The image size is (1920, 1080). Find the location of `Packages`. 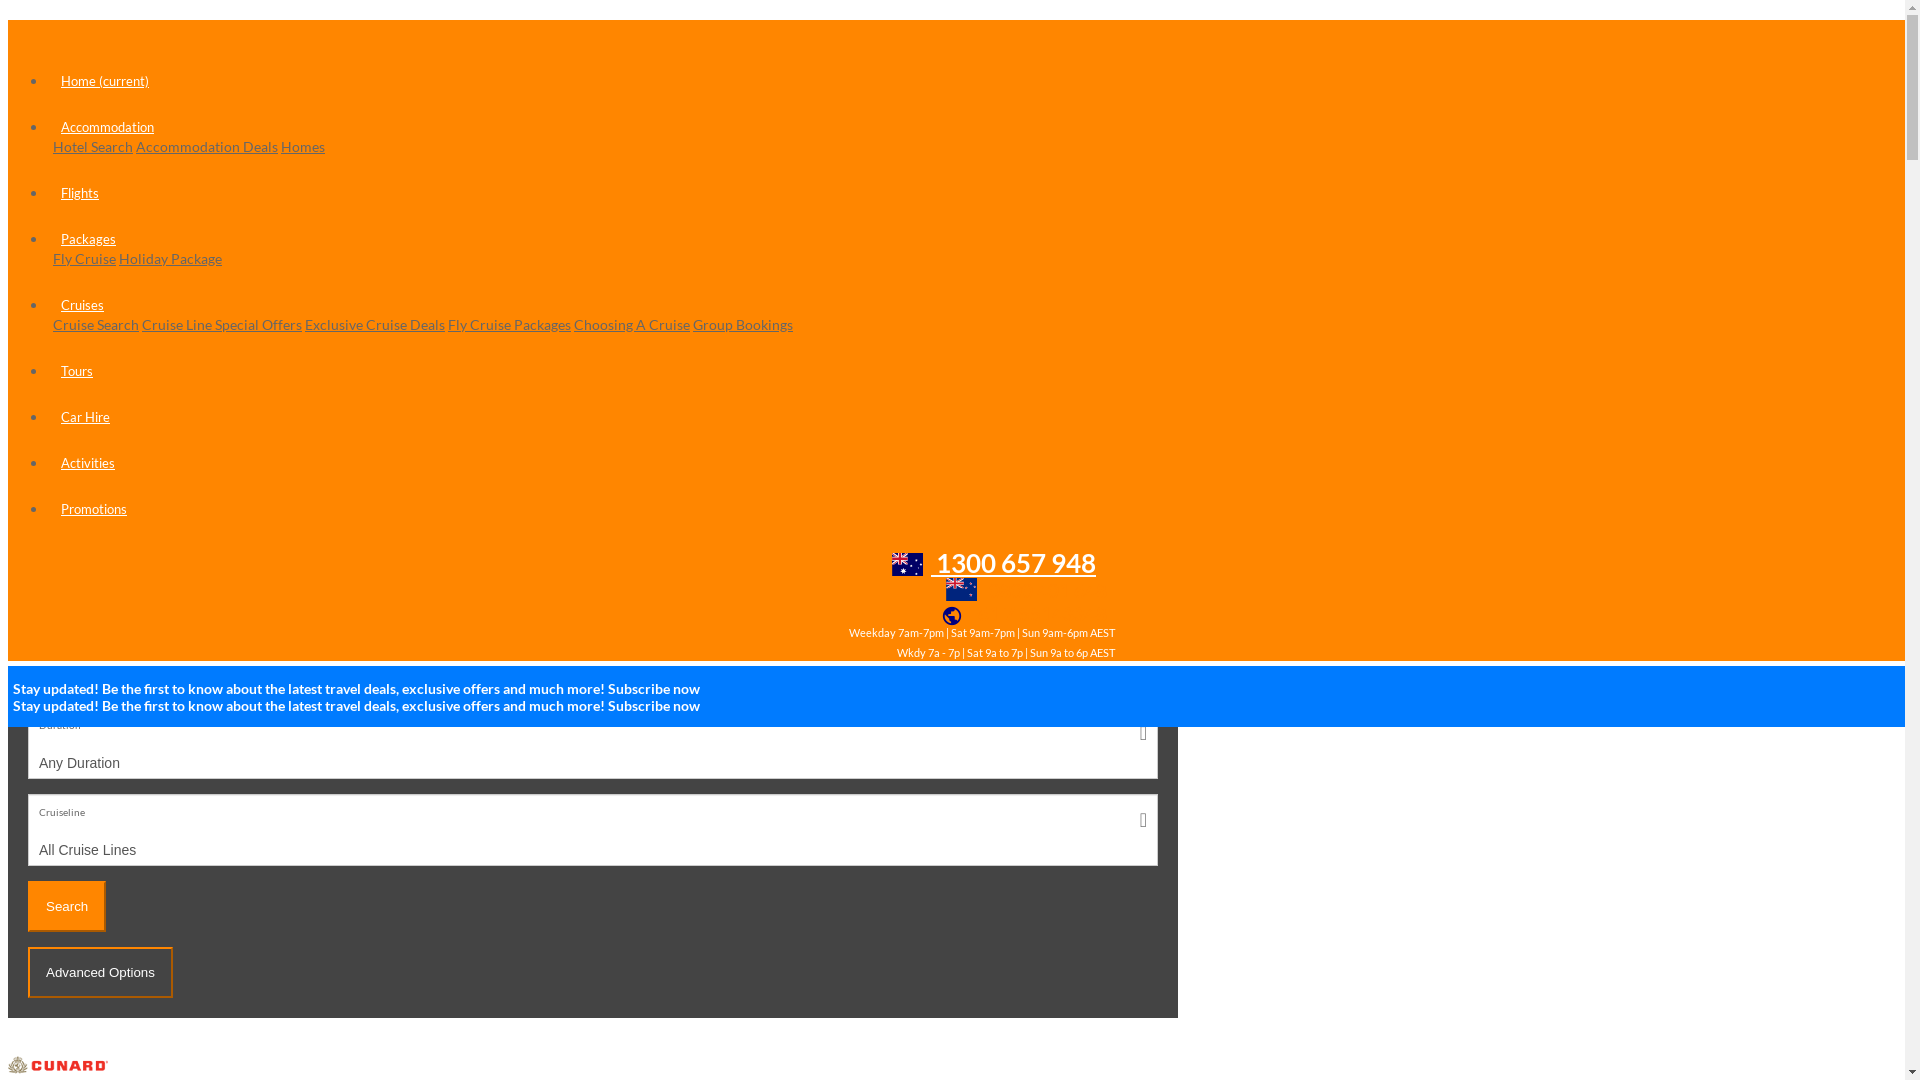

Packages is located at coordinates (88, 239).